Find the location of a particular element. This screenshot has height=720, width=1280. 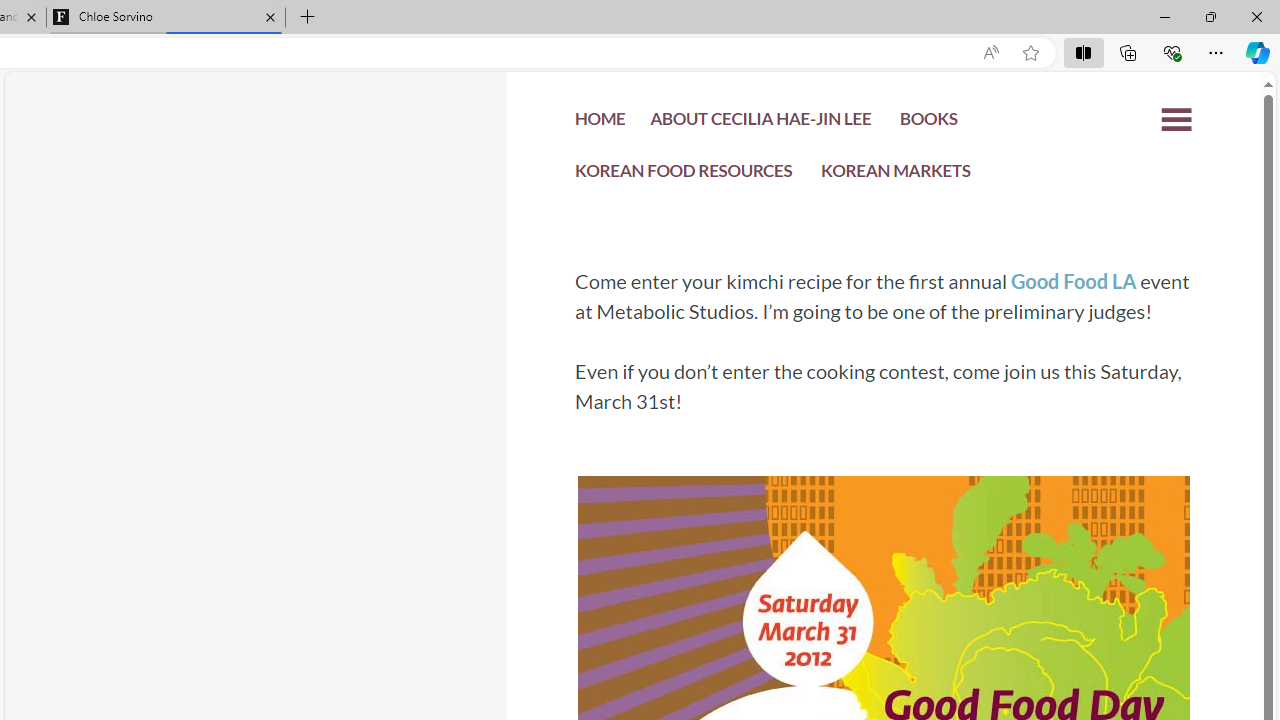

Browser essentials is located at coordinates (1172, 52).